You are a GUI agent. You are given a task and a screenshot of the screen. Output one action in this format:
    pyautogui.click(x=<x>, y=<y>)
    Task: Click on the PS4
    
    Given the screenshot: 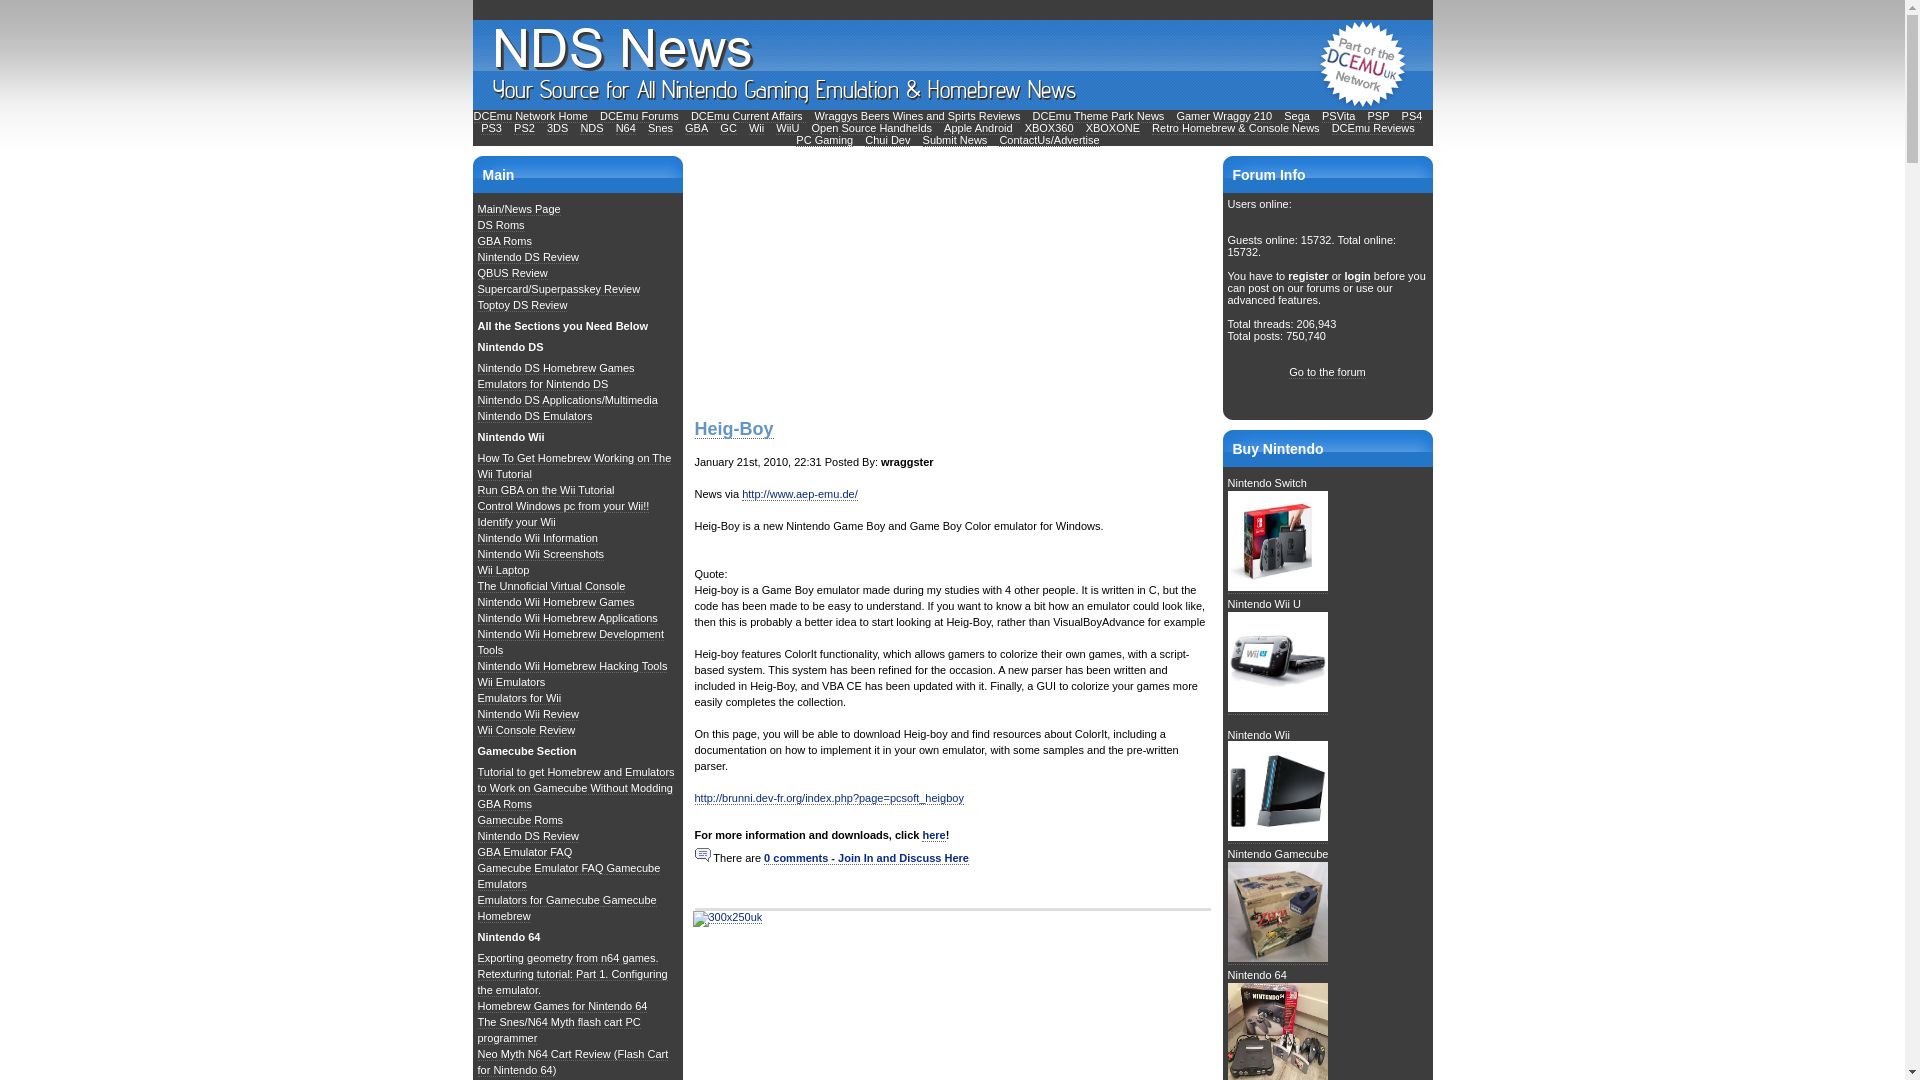 What is the action you would take?
    pyautogui.click(x=1412, y=116)
    